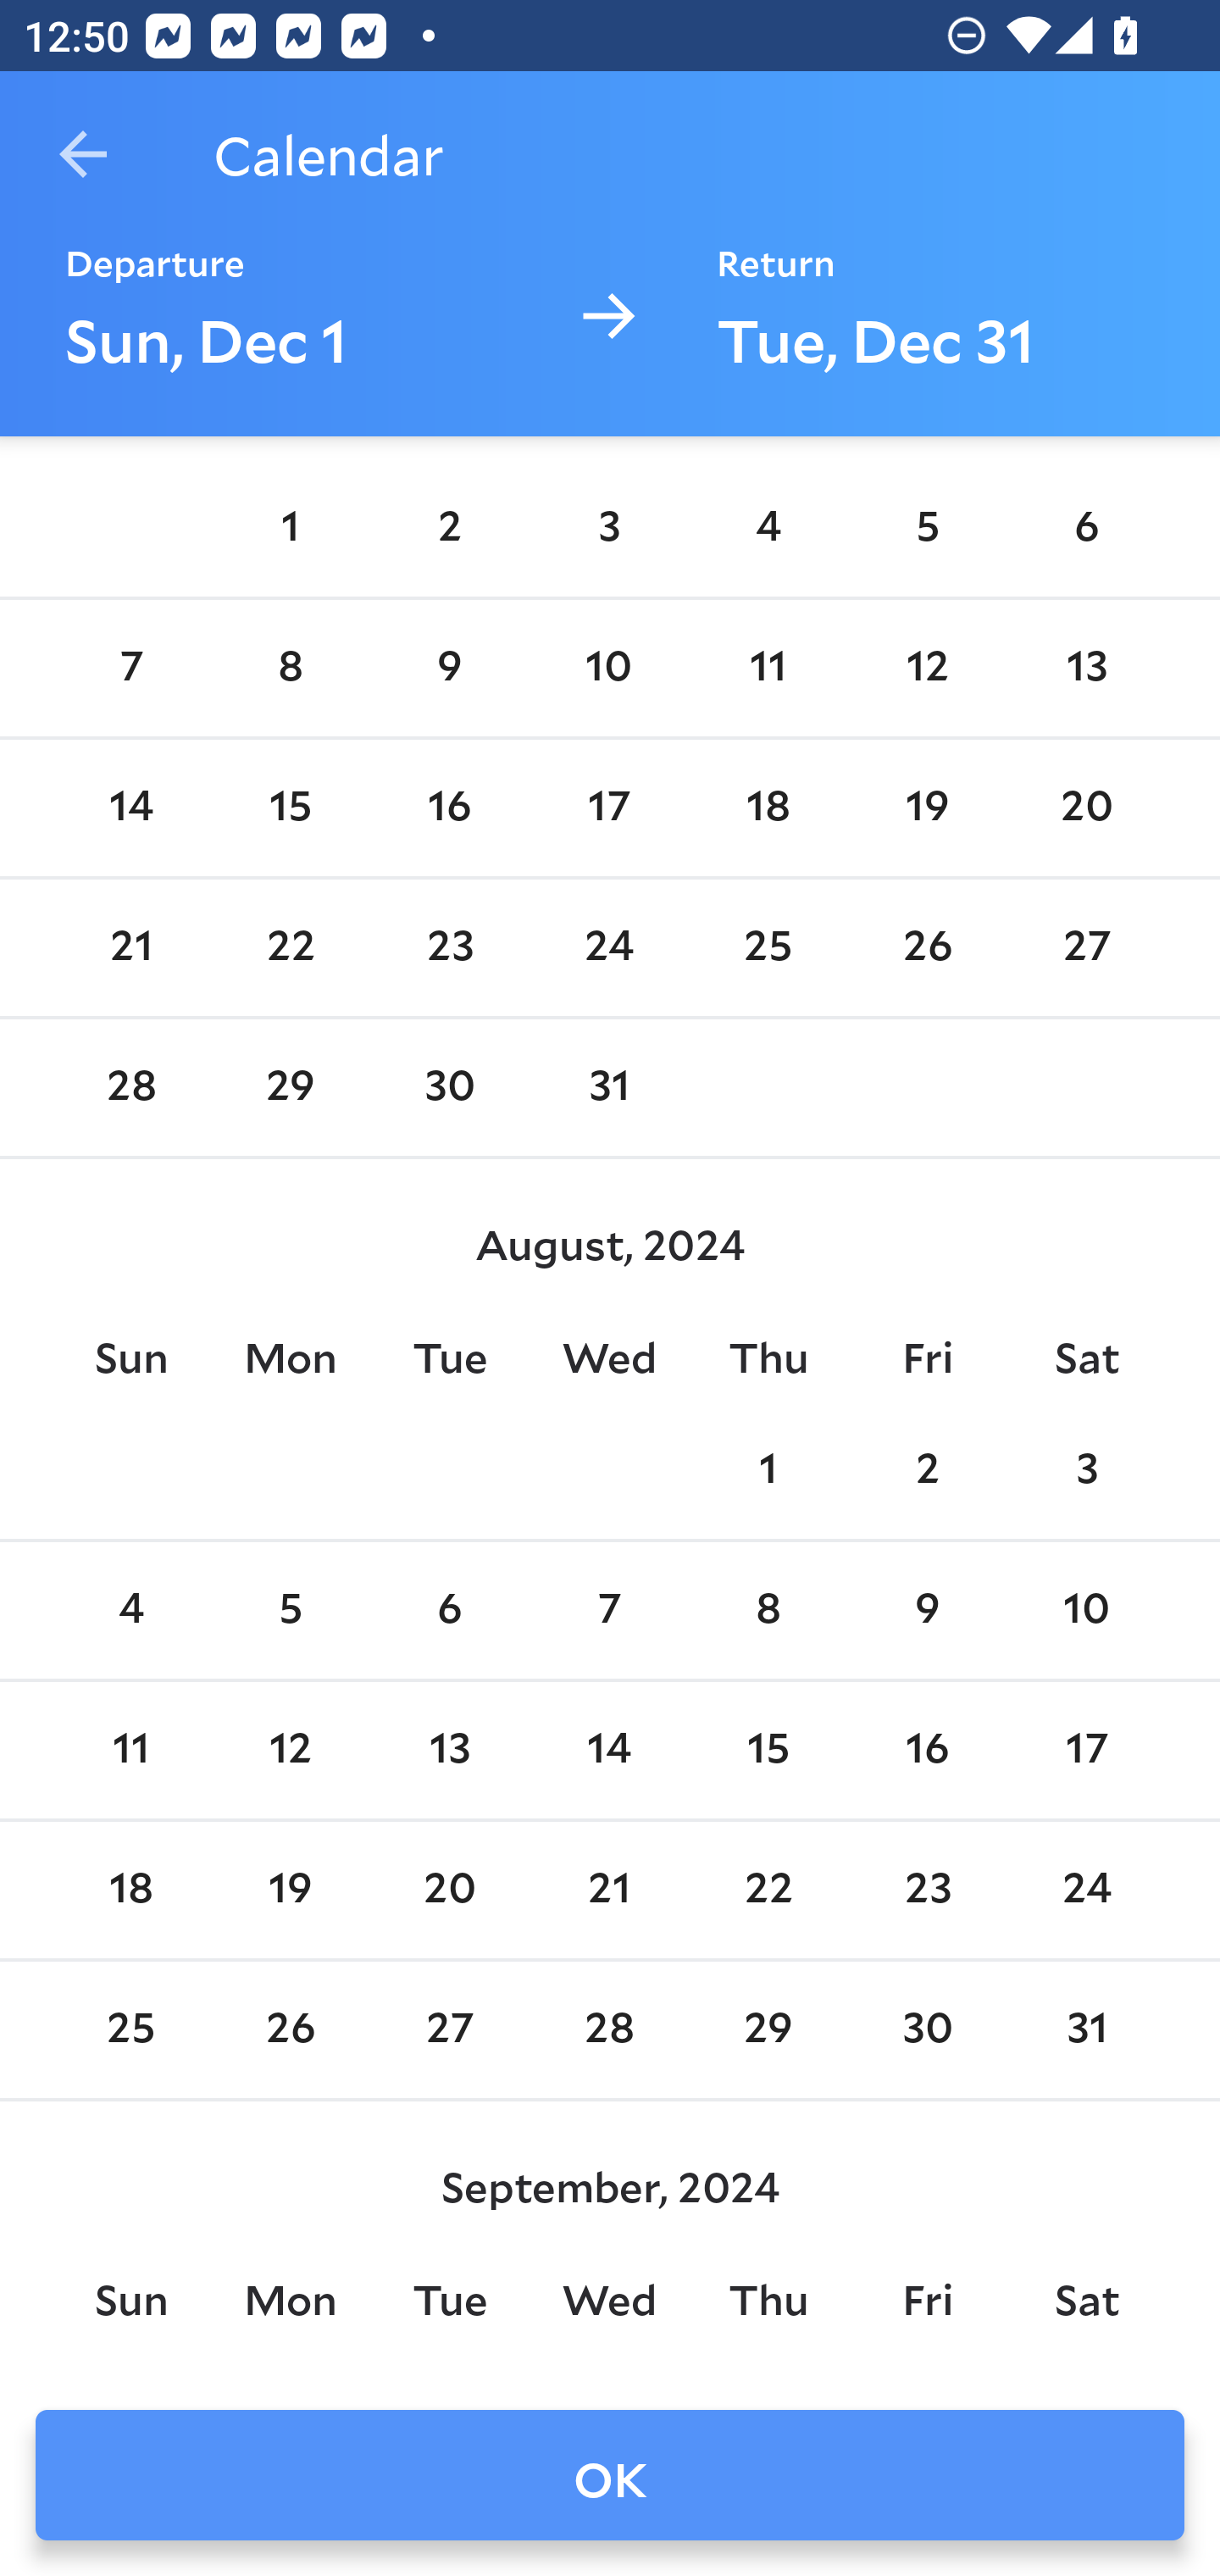 The width and height of the screenshot is (1220, 2576). Describe the element at coordinates (291, 528) in the screenshot. I see `1` at that location.